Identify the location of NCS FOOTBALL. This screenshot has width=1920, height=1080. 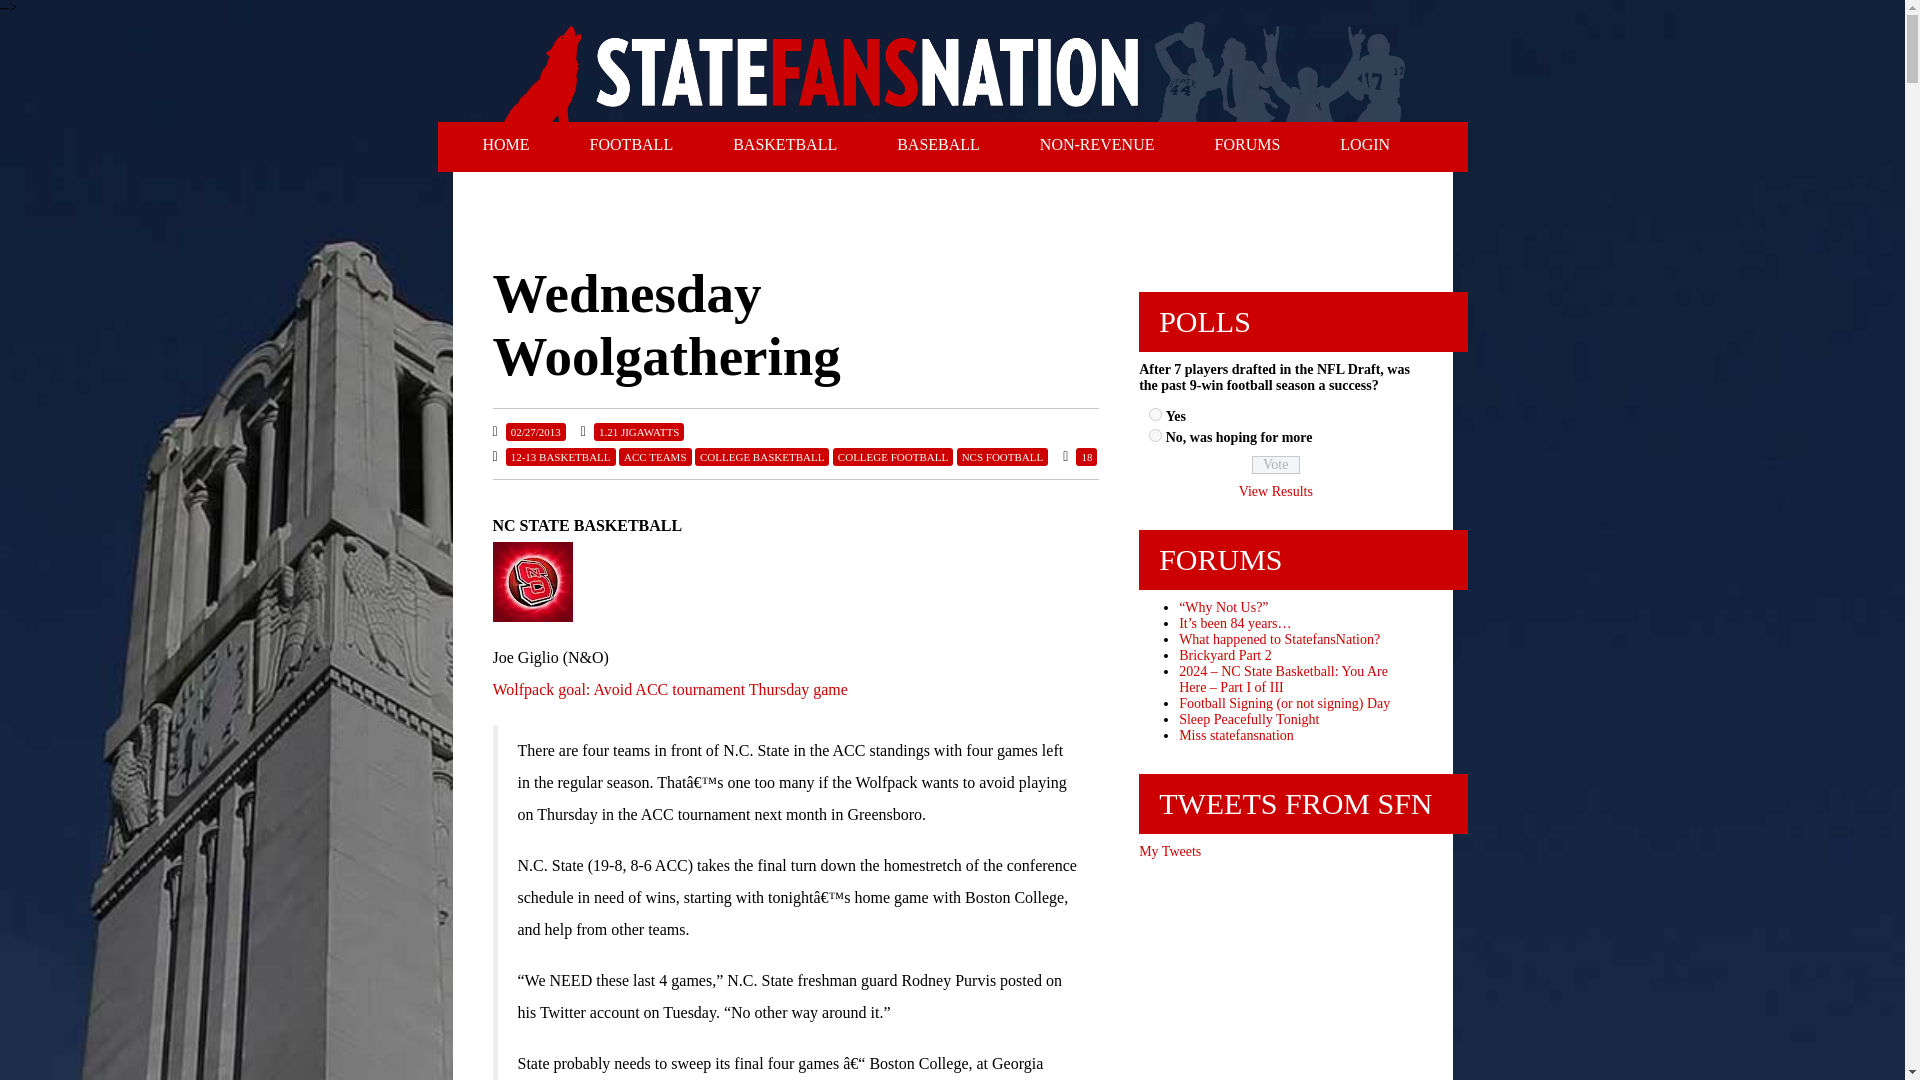
(1002, 456).